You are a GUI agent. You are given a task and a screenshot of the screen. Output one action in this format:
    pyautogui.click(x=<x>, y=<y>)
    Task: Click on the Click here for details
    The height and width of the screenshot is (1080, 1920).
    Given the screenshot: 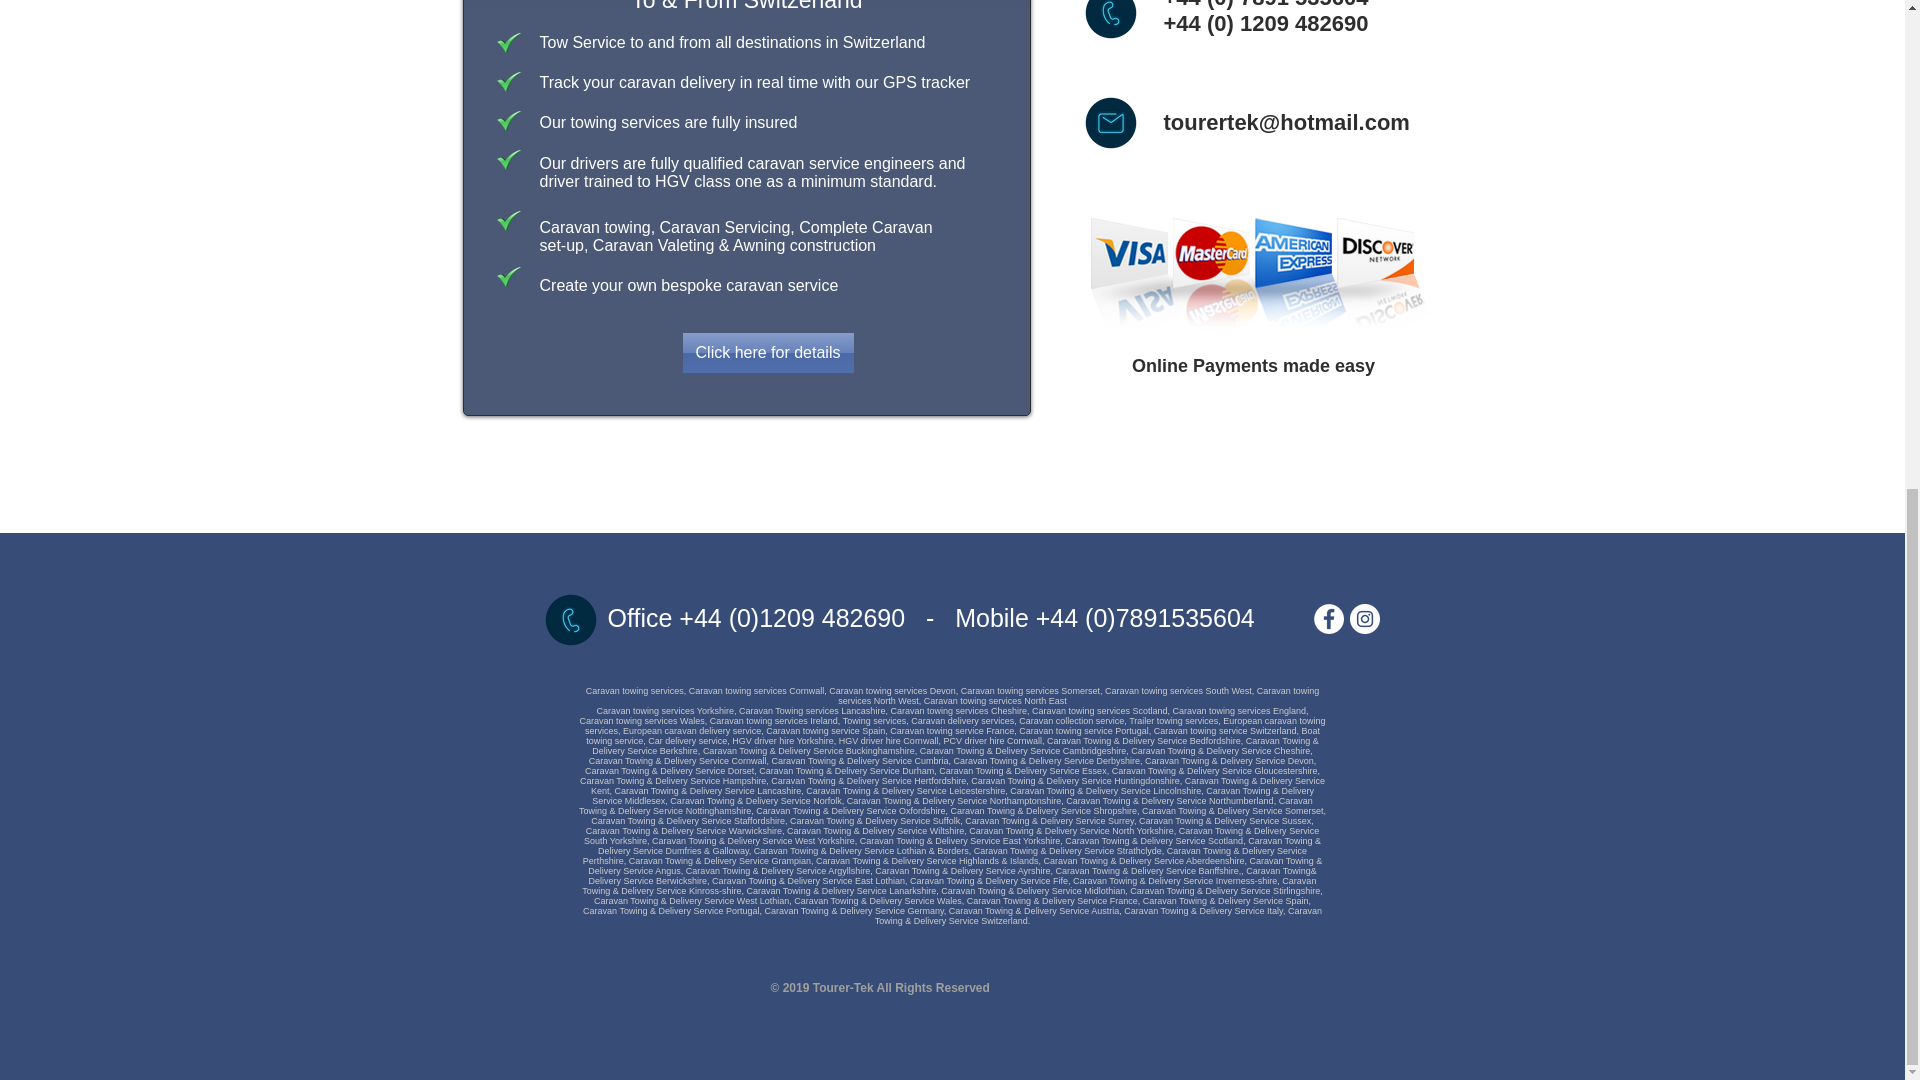 What is the action you would take?
    pyautogui.click(x=766, y=352)
    